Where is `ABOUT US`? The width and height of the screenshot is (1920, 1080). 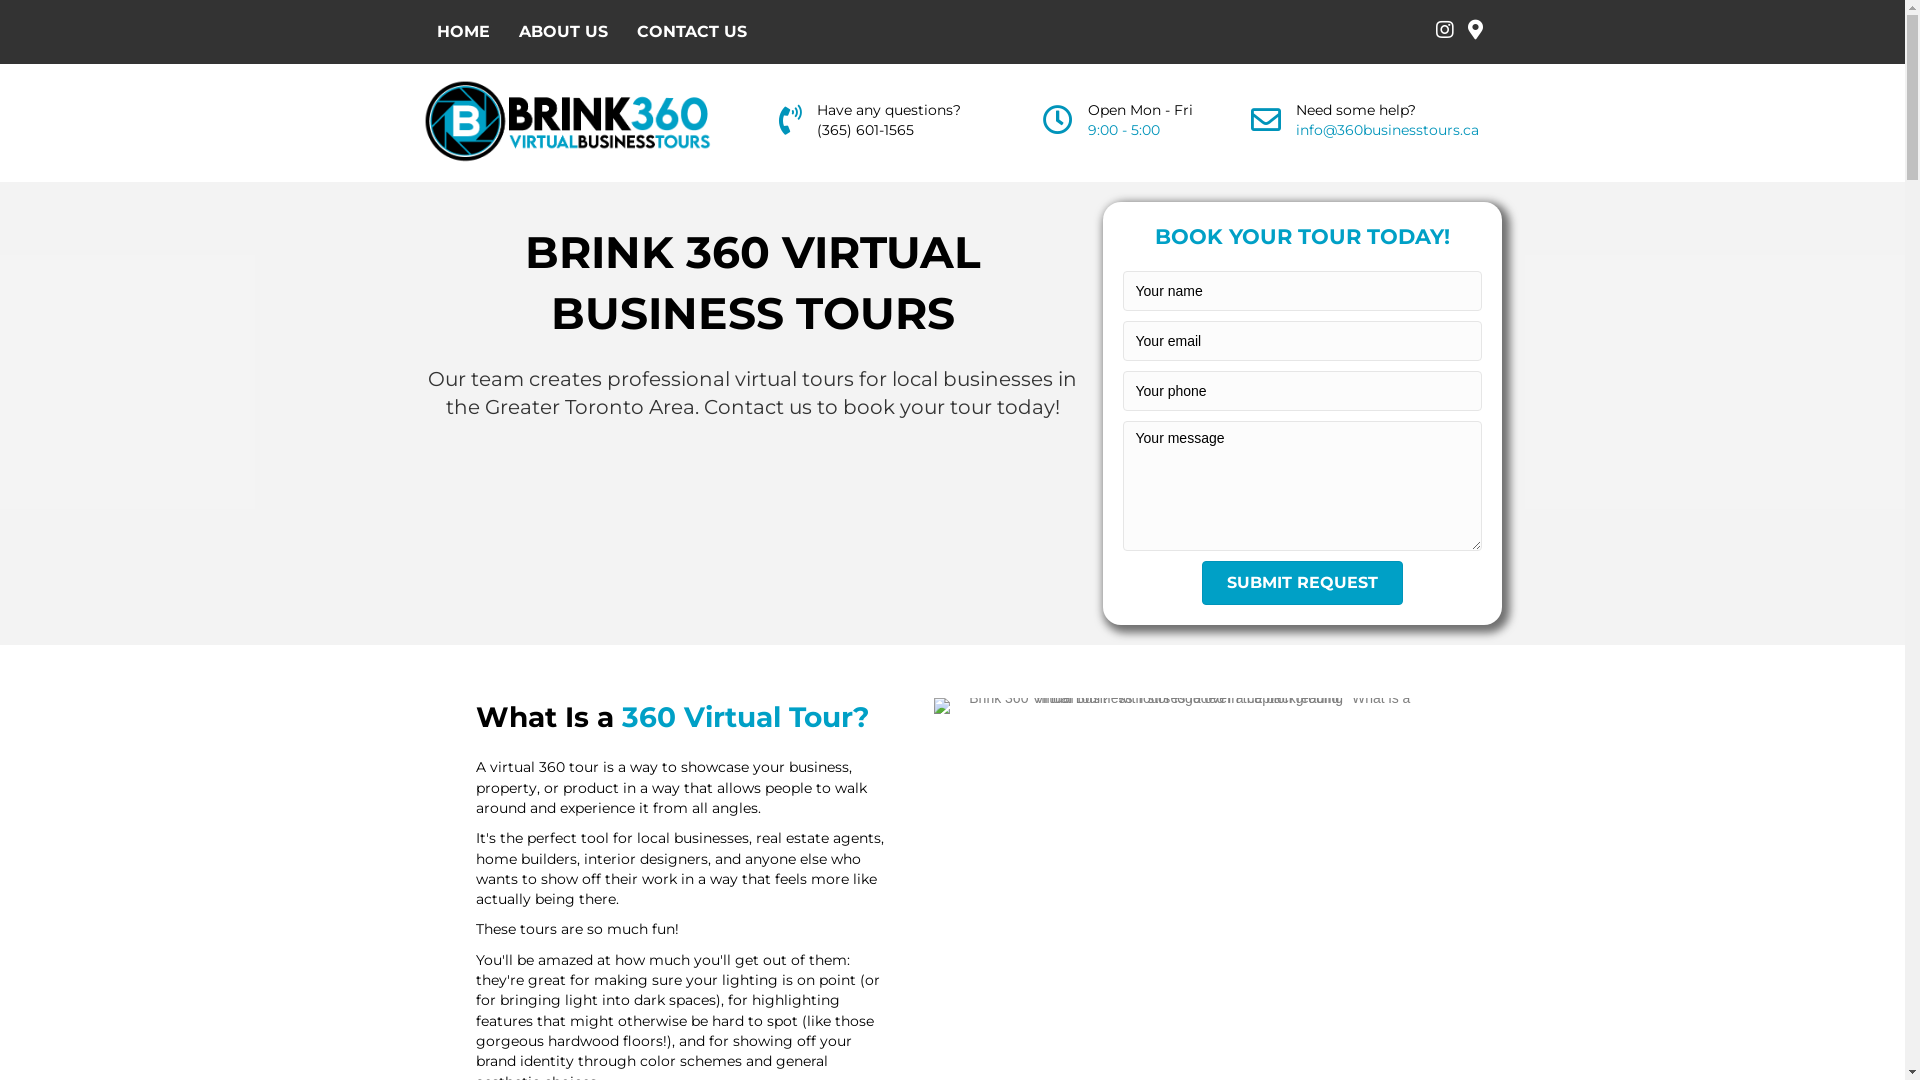
ABOUT US is located at coordinates (562, 32).